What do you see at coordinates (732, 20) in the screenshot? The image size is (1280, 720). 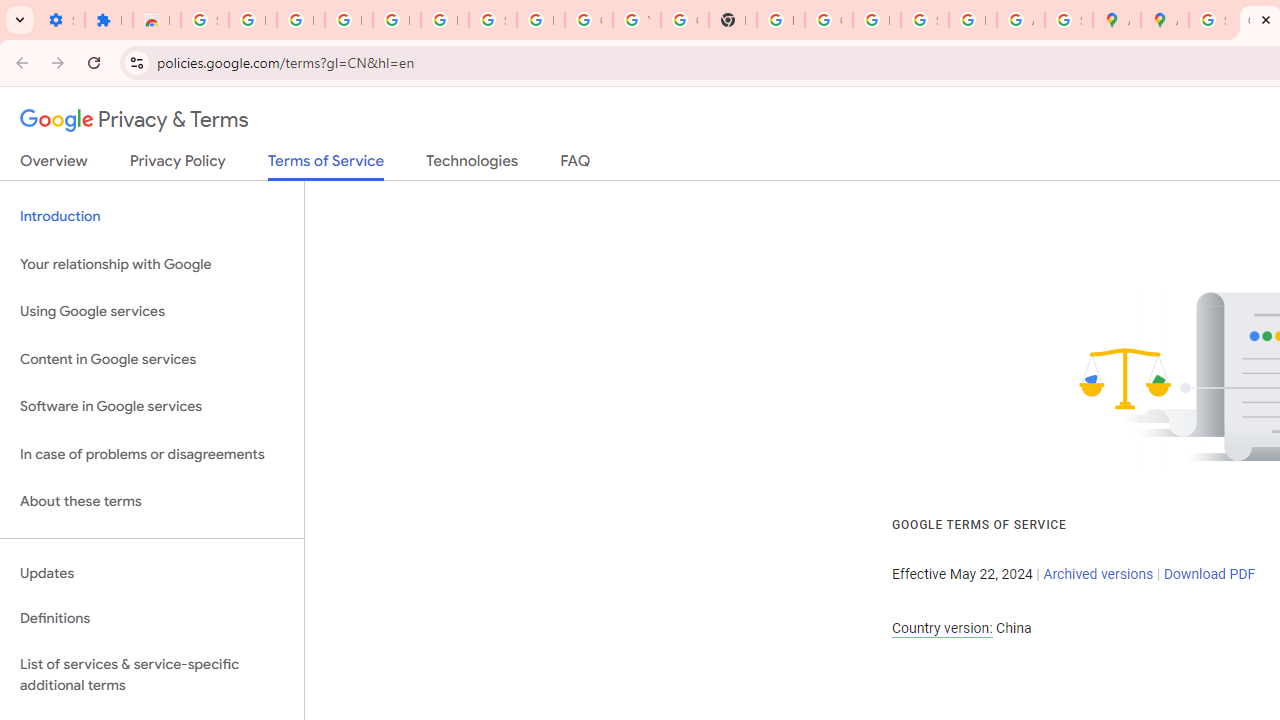 I see `New Tab` at bounding box center [732, 20].